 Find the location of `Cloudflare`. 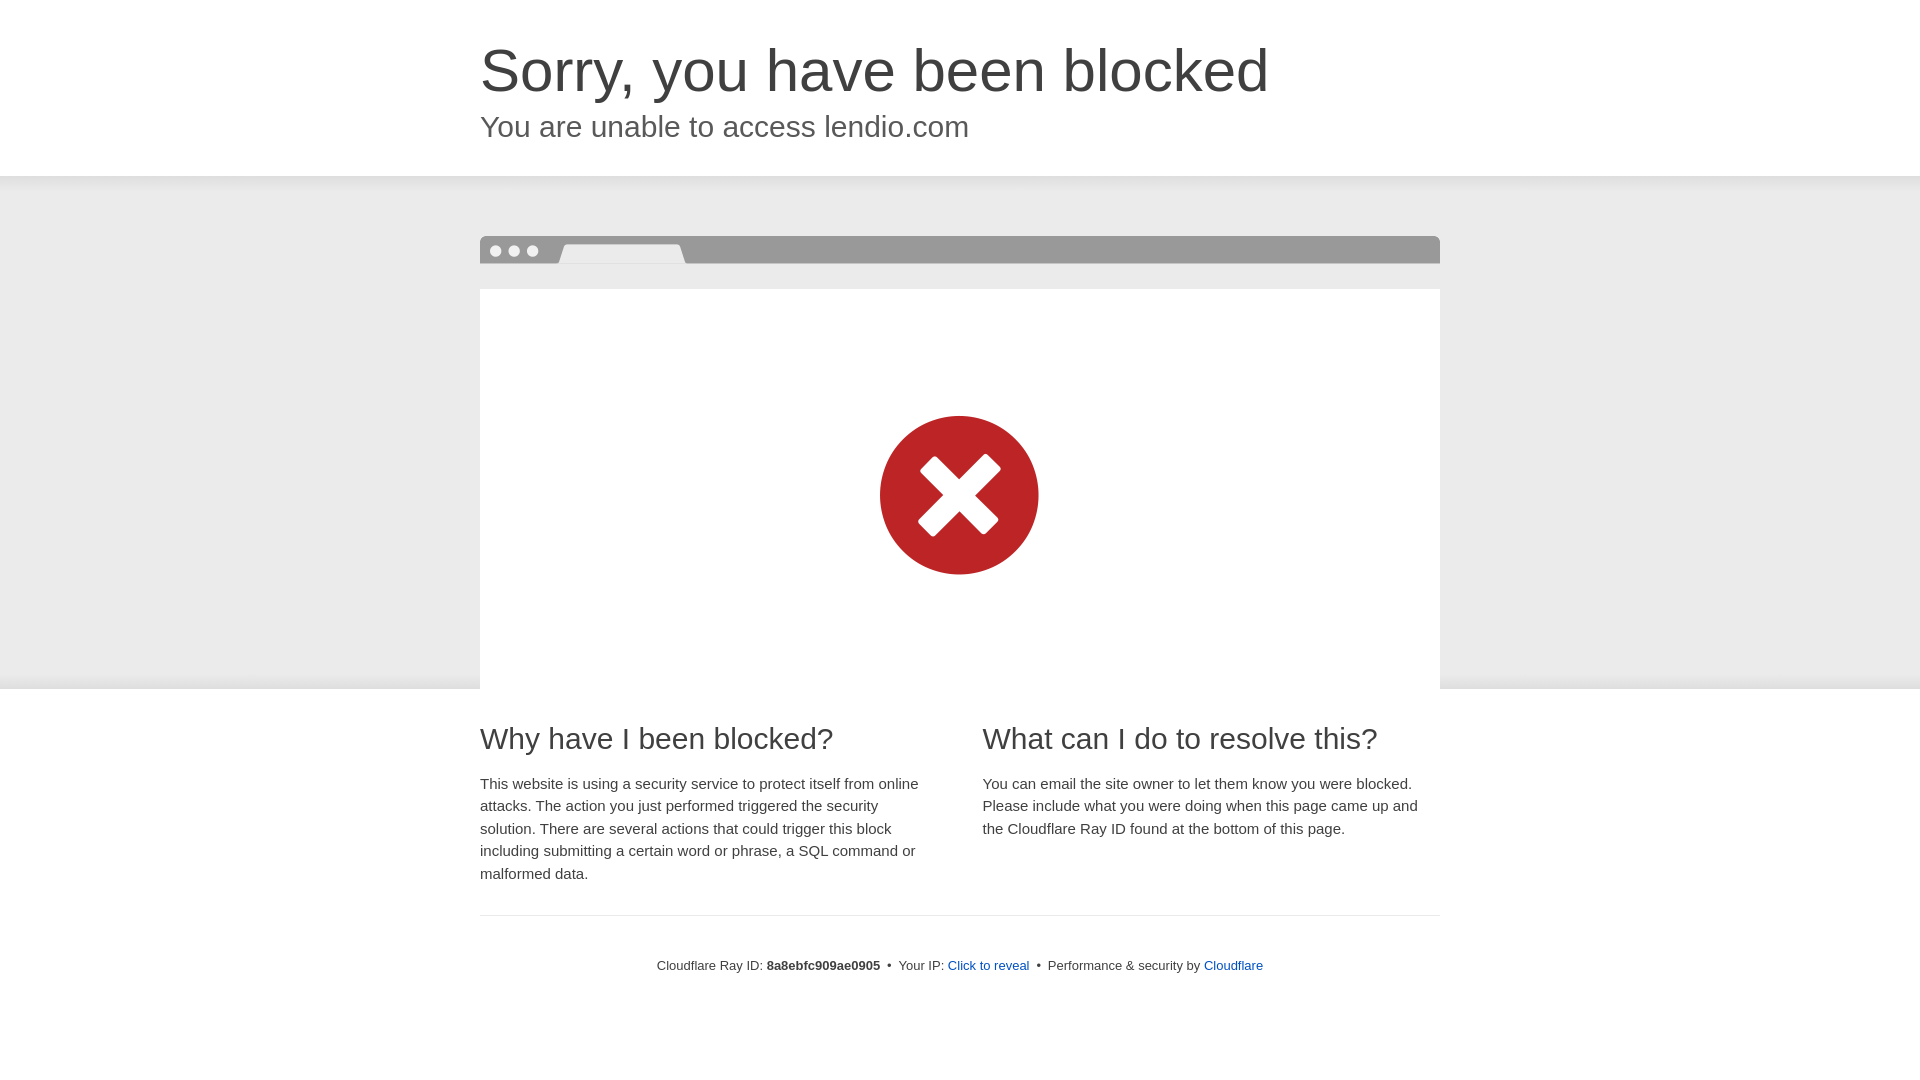

Cloudflare is located at coordinates (1233, 965).